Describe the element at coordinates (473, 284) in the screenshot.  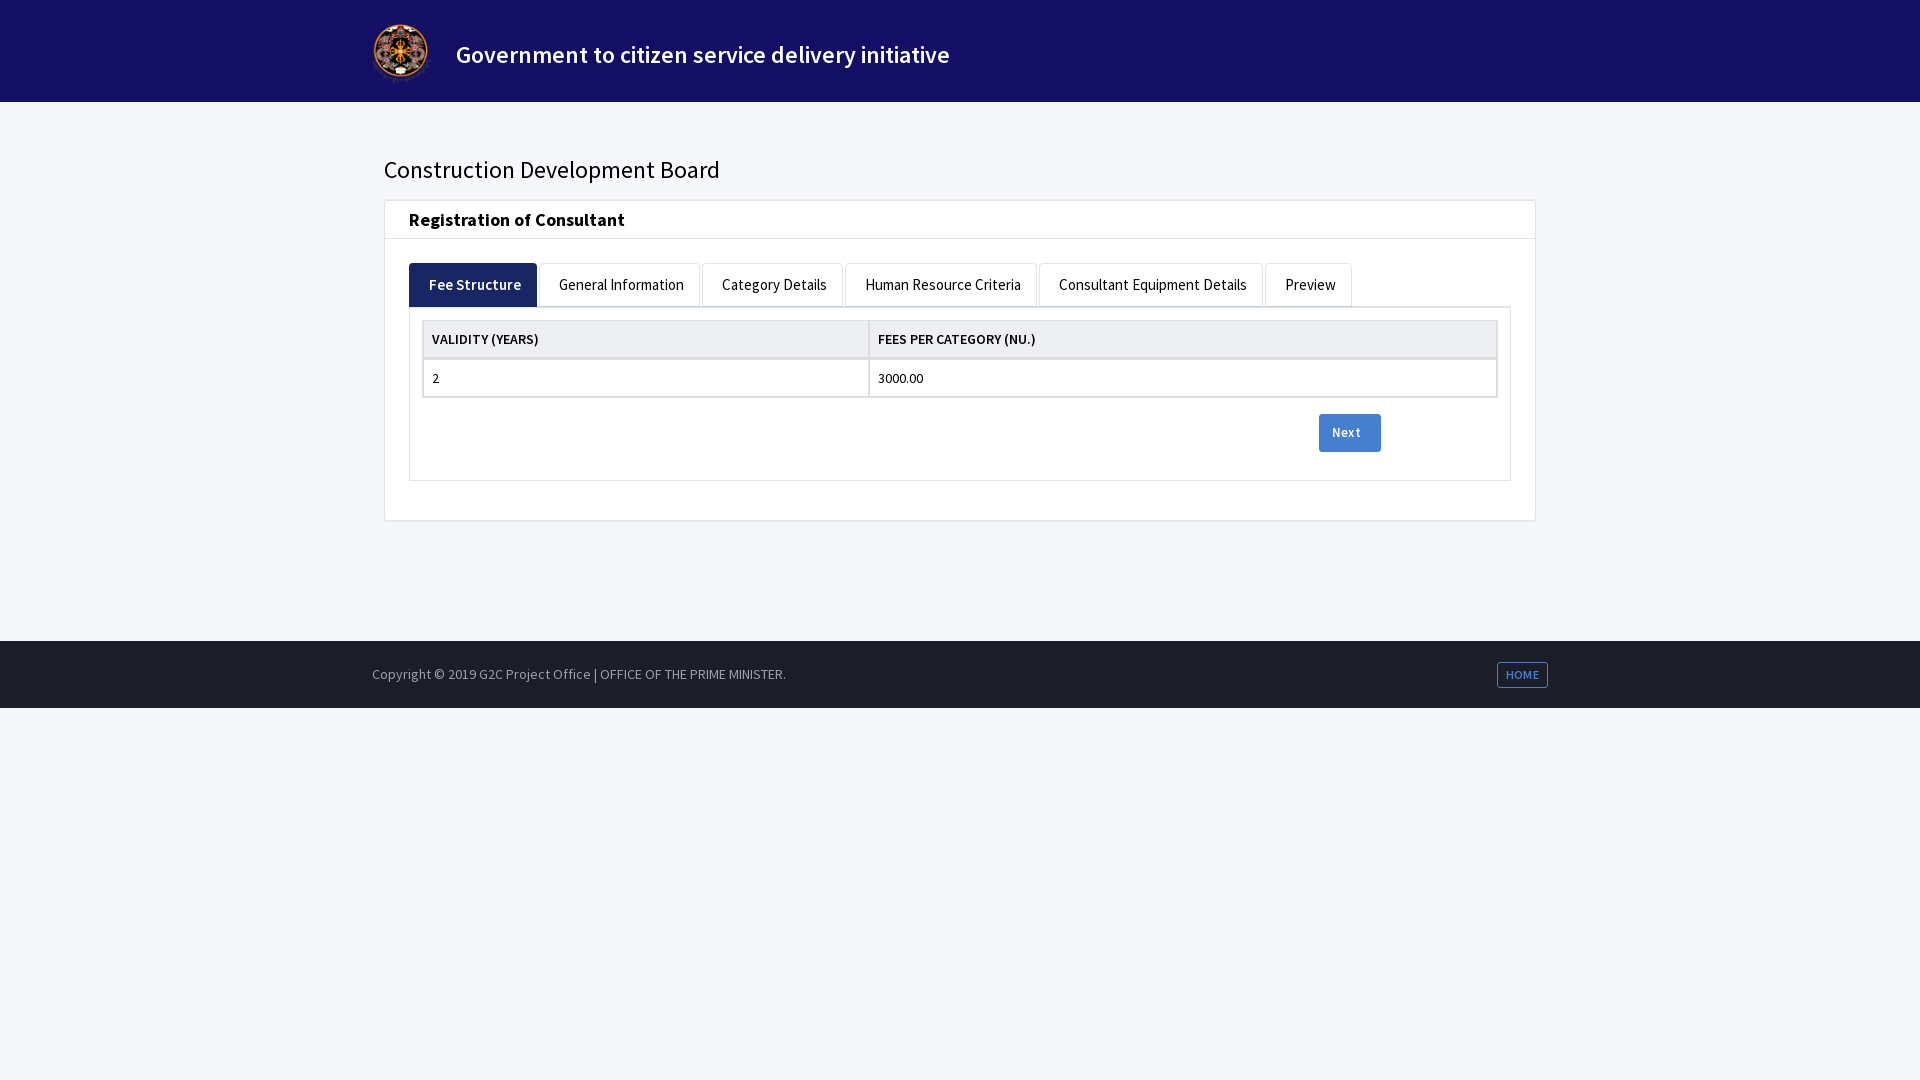
I see `Fee Structure` at that location.